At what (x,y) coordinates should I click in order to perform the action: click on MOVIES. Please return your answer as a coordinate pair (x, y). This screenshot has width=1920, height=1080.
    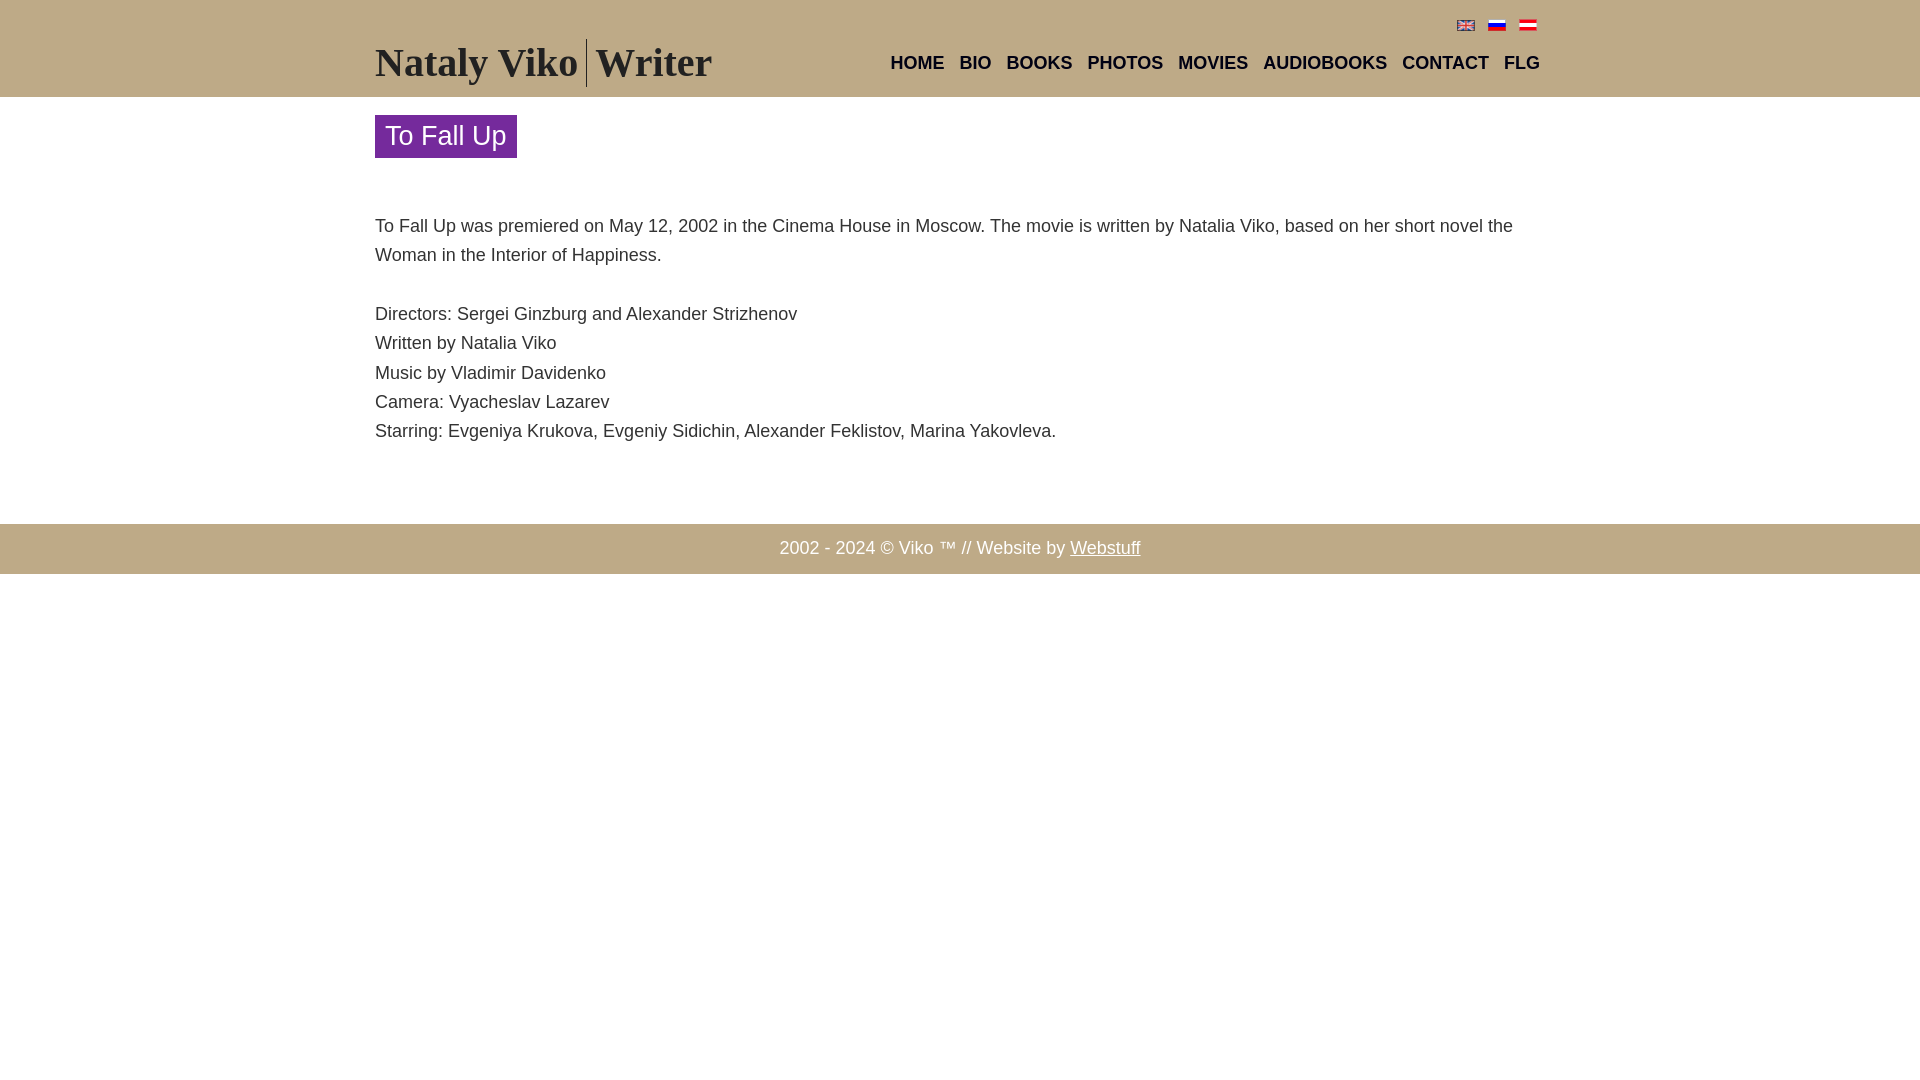
    Looking at the image, I should click on (1213, 63).